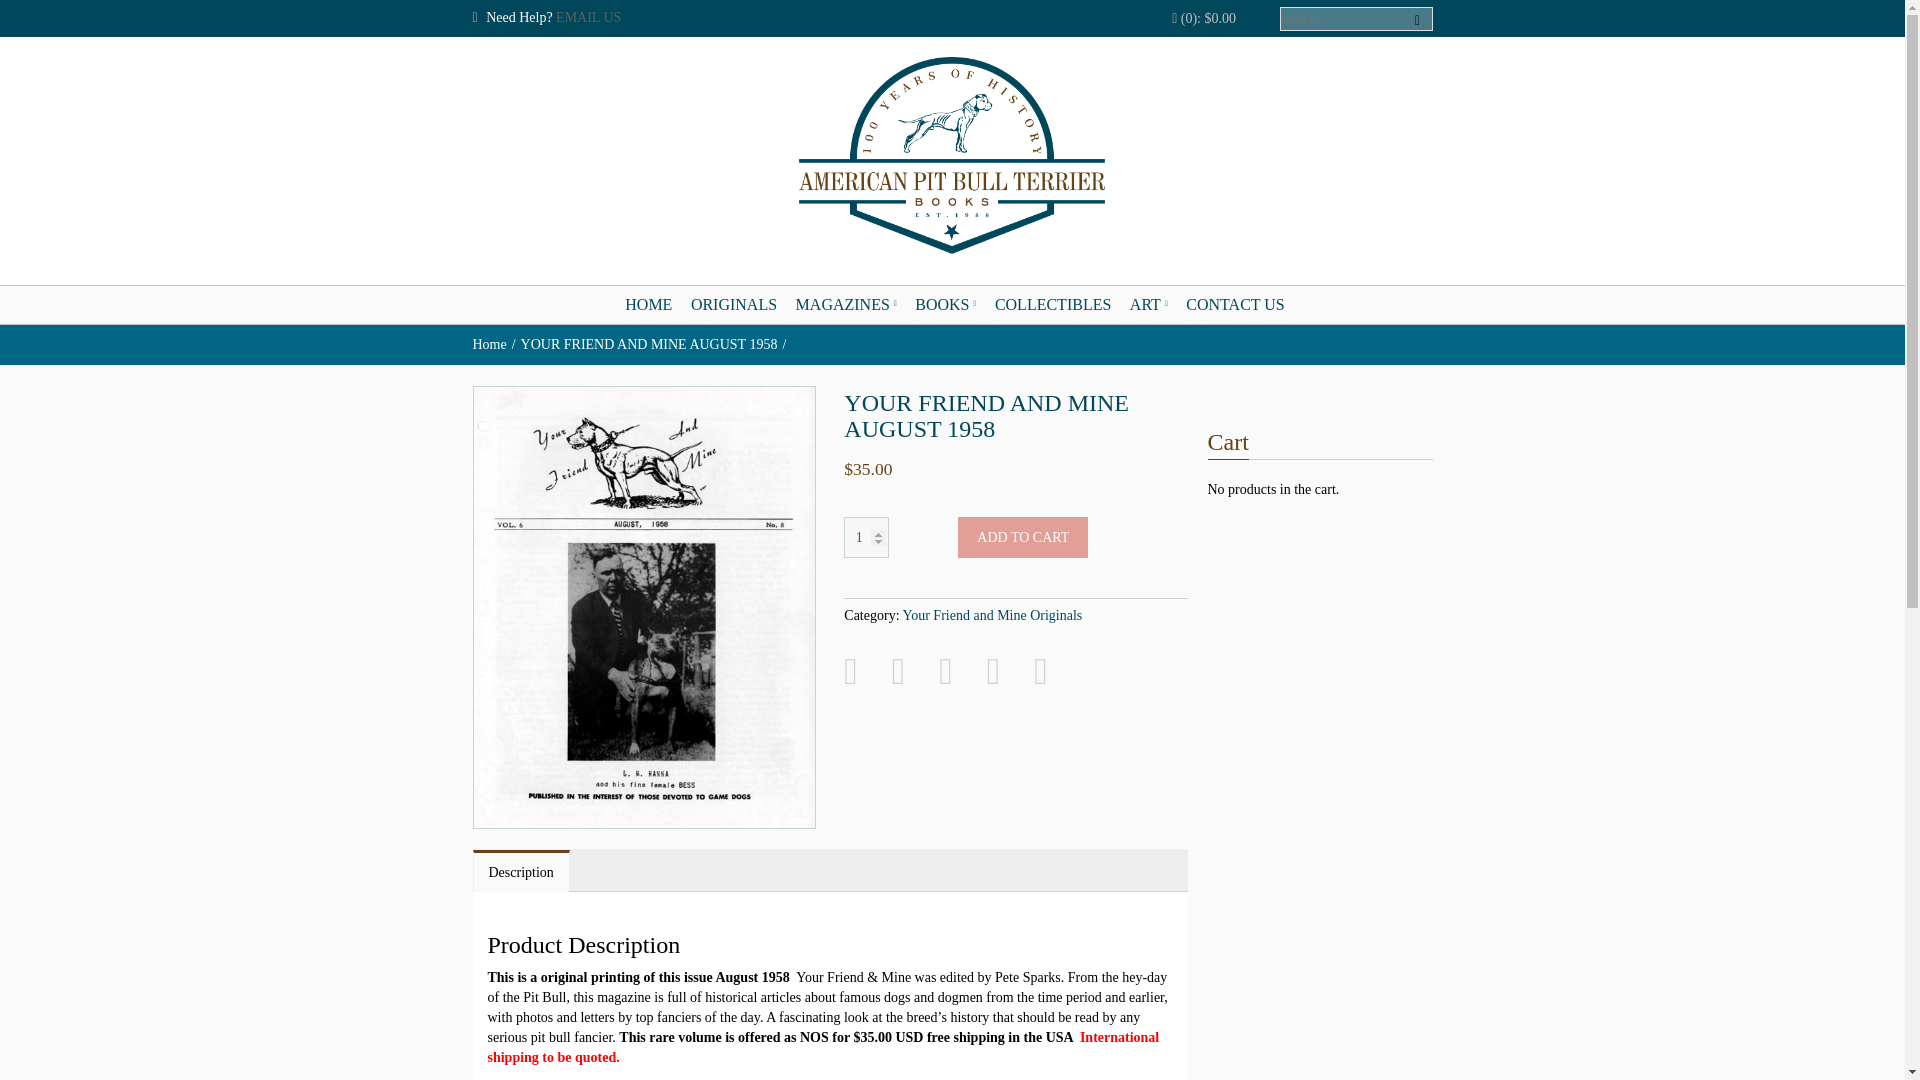  Describe the element at coordinates (866, 538) in the screenshot. I see `1` at that location.